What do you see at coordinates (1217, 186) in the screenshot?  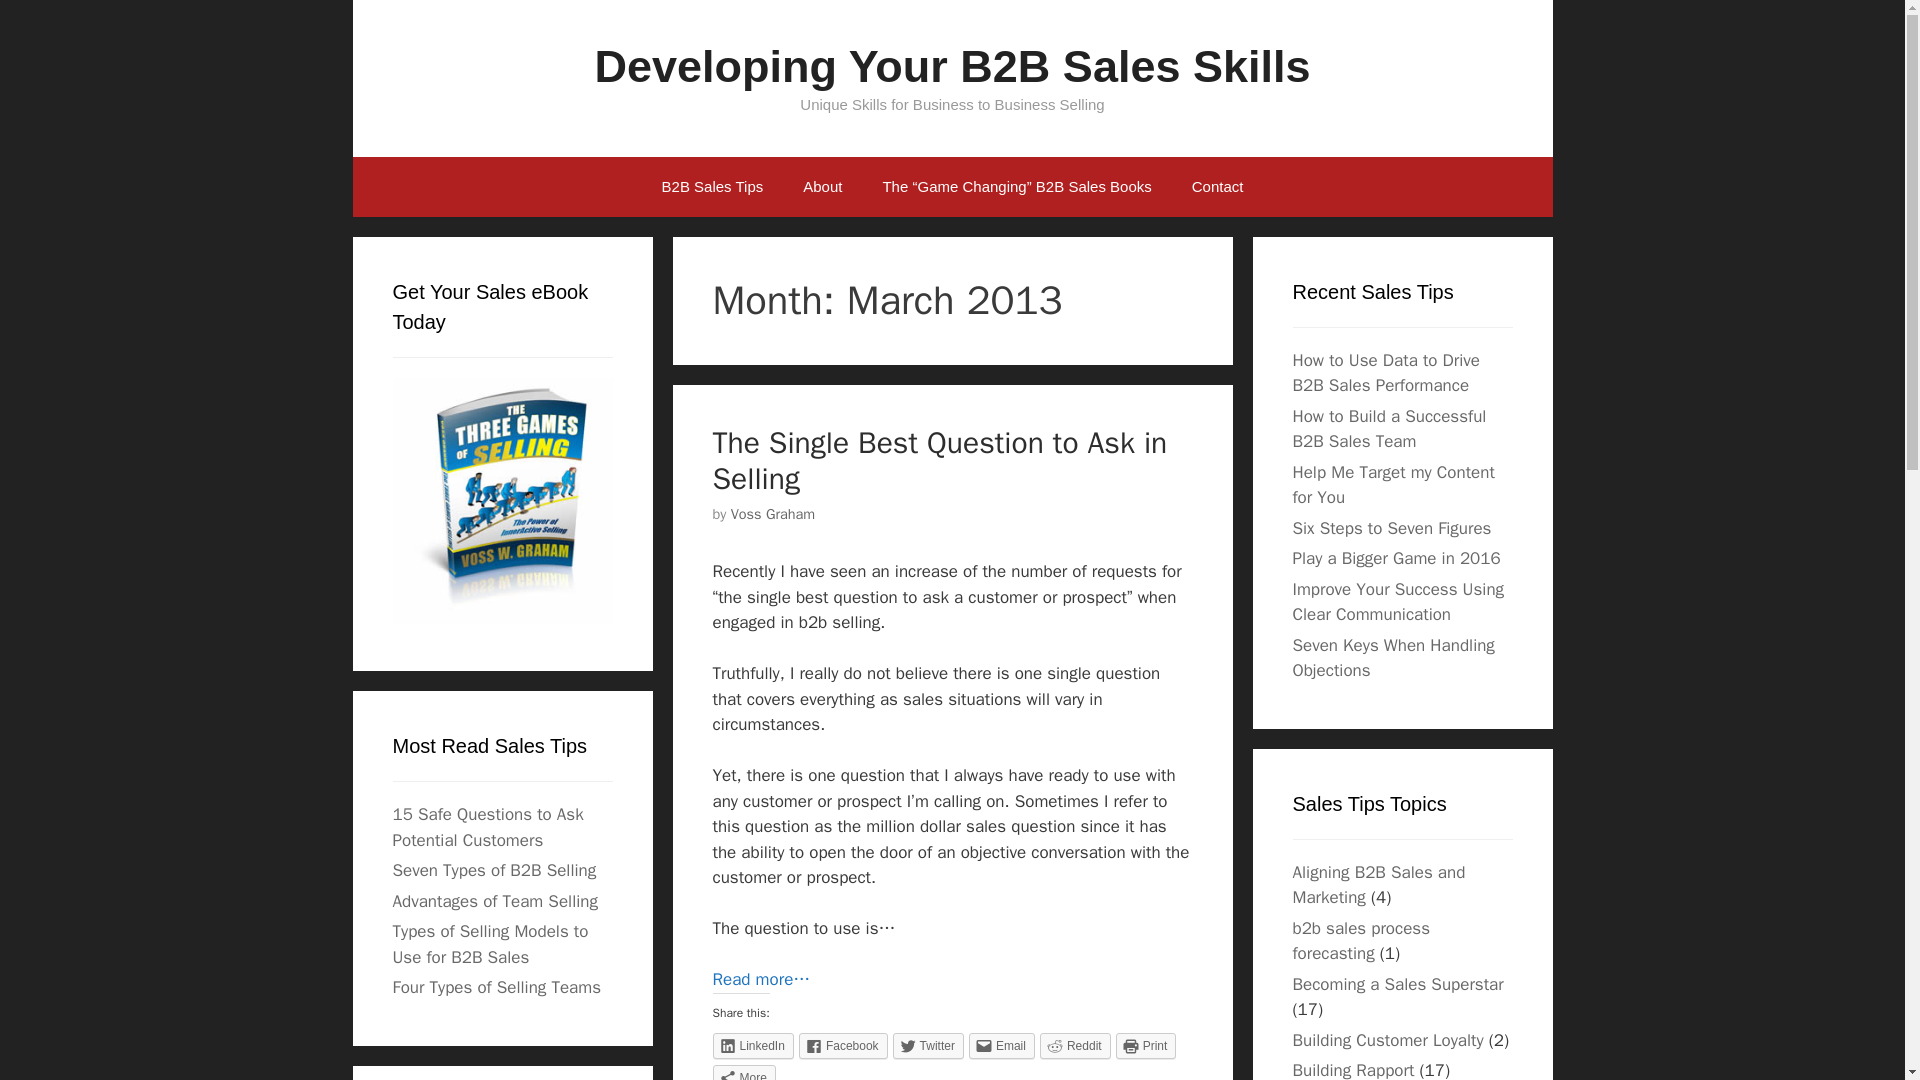 I see `Contact` at bounding box center [1217, 186].